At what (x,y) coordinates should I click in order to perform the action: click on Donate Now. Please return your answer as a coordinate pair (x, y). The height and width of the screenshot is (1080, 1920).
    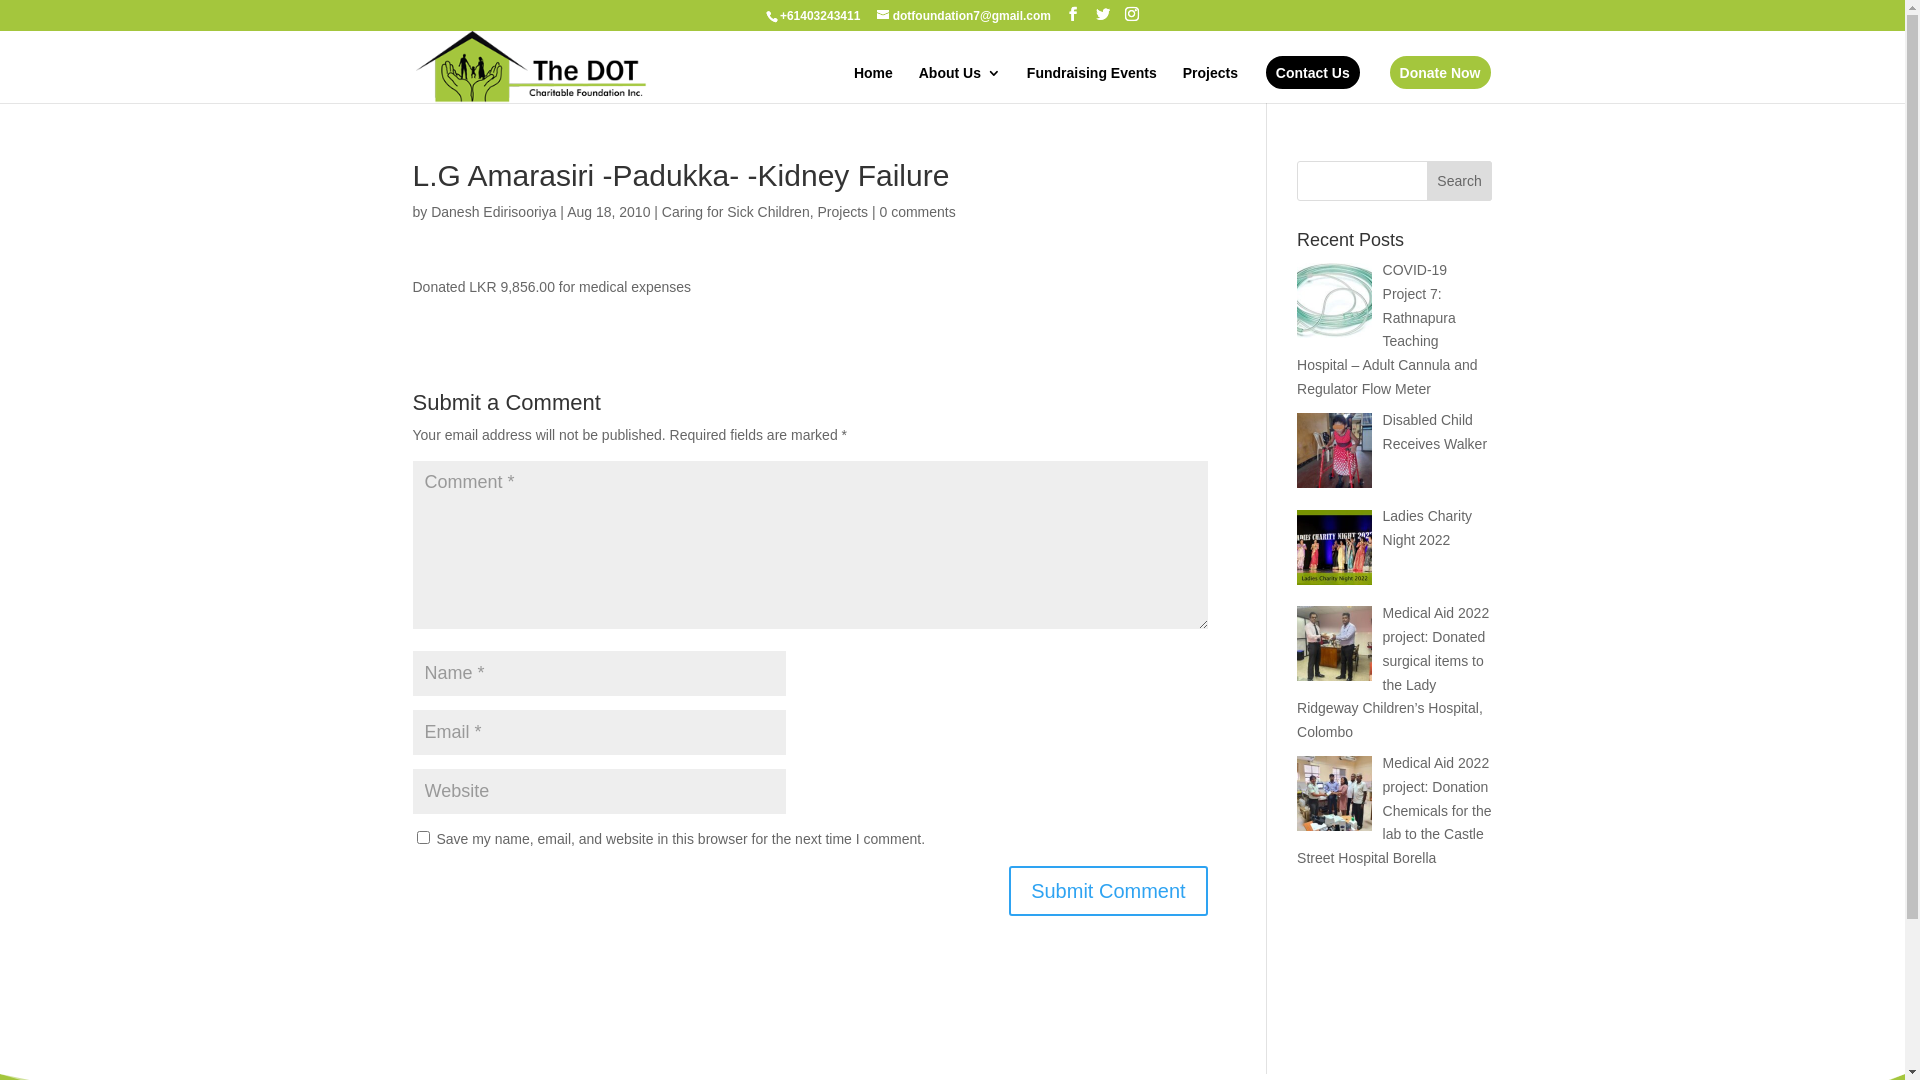
    Looking at the image, I should click on (1440, 72).